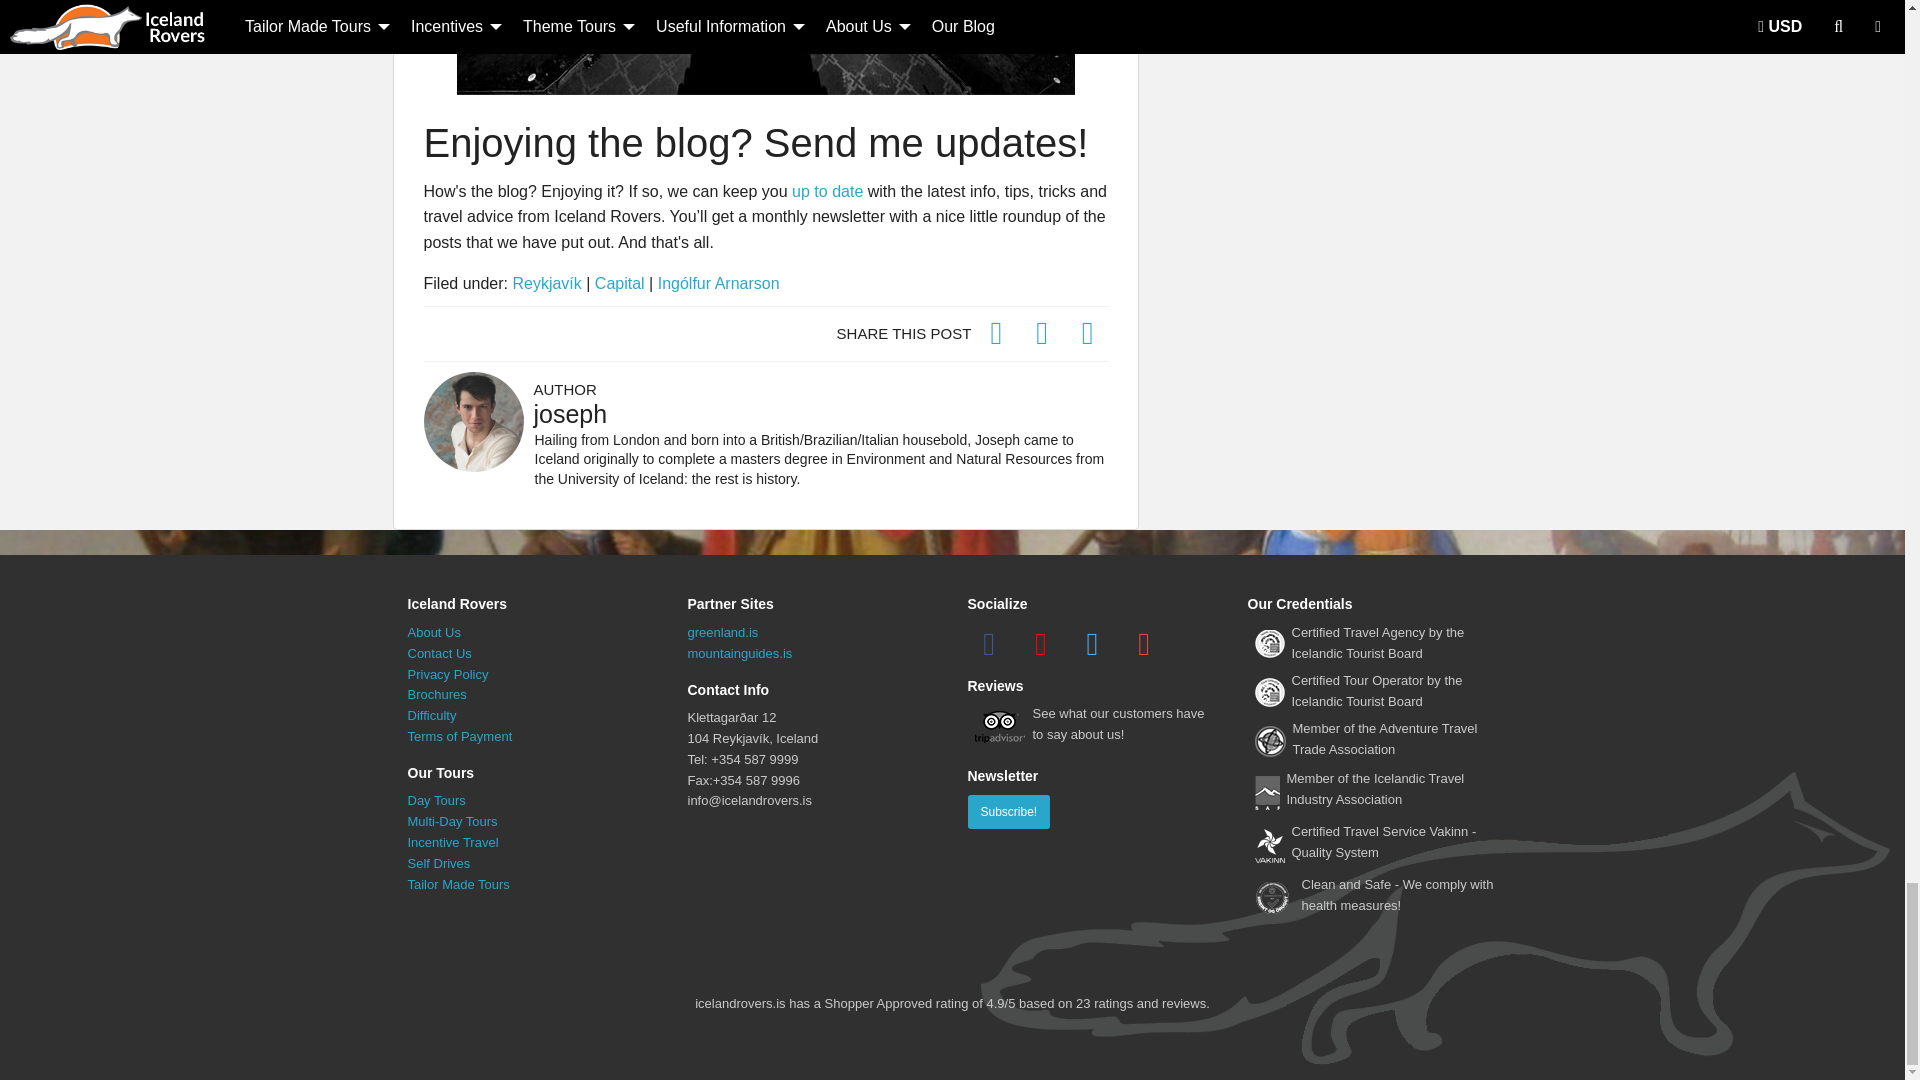 This screenshot has width=1920, height=1080. Describe the element at coordinates (1092, 644) in the screenshot. I see `Find us on Instagram!` at that location.